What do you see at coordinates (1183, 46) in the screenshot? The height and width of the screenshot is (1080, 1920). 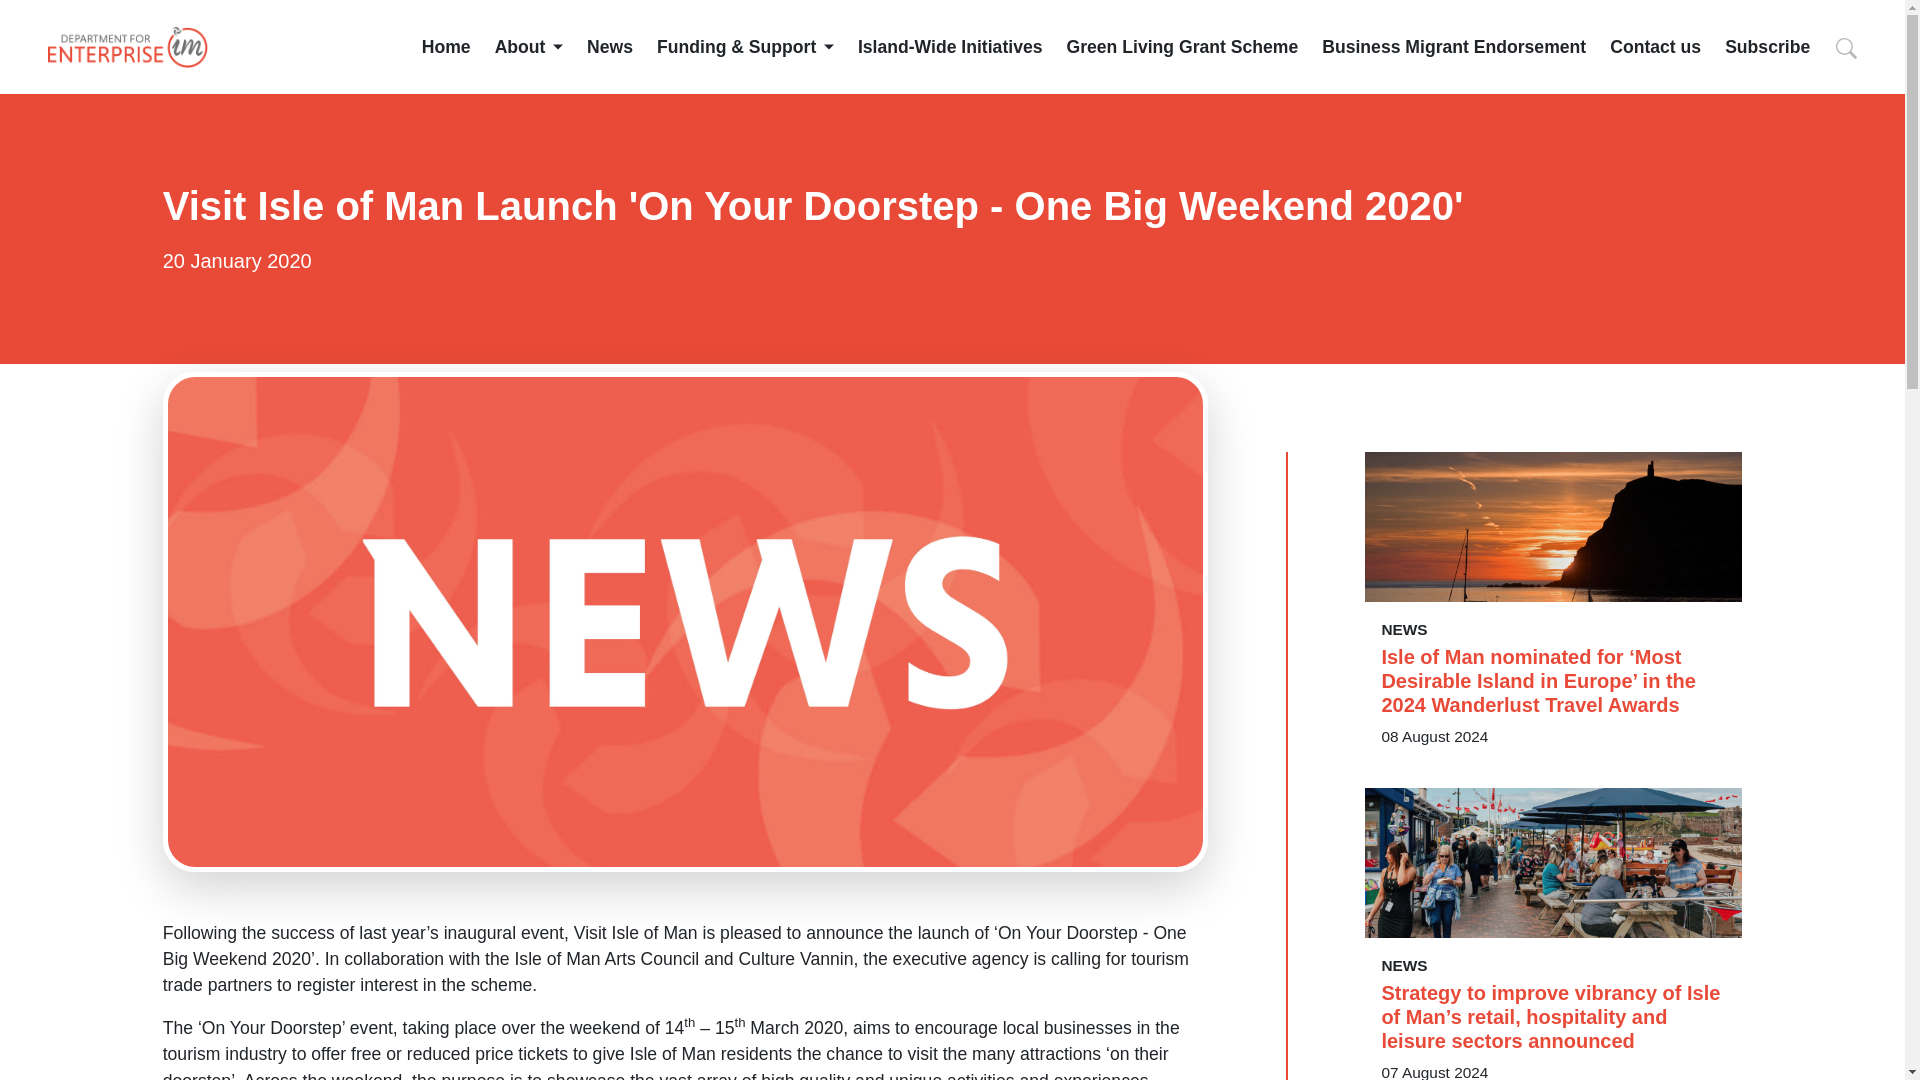 I see `Green Living Grant Scheme` at bounding box center [1183, 46].